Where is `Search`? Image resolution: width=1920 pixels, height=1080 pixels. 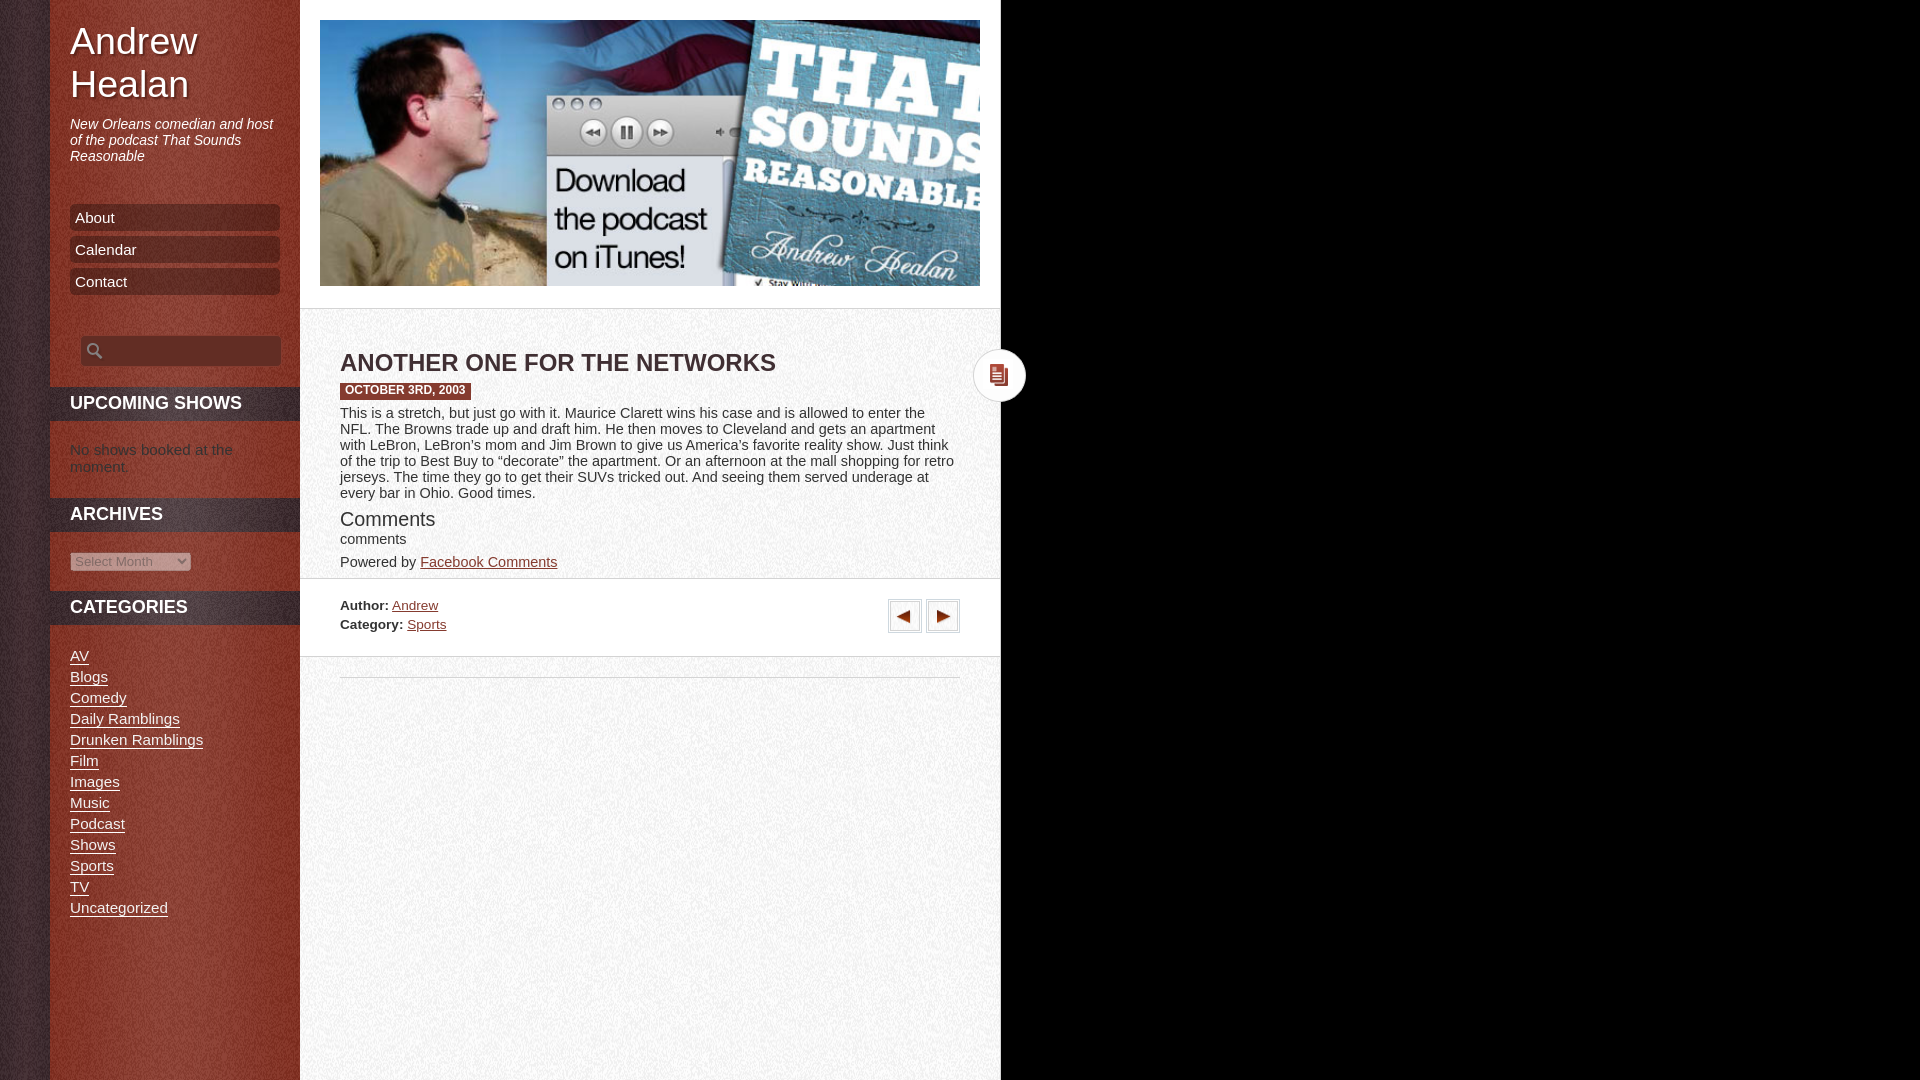 Search is located at coordinates (28, 10).